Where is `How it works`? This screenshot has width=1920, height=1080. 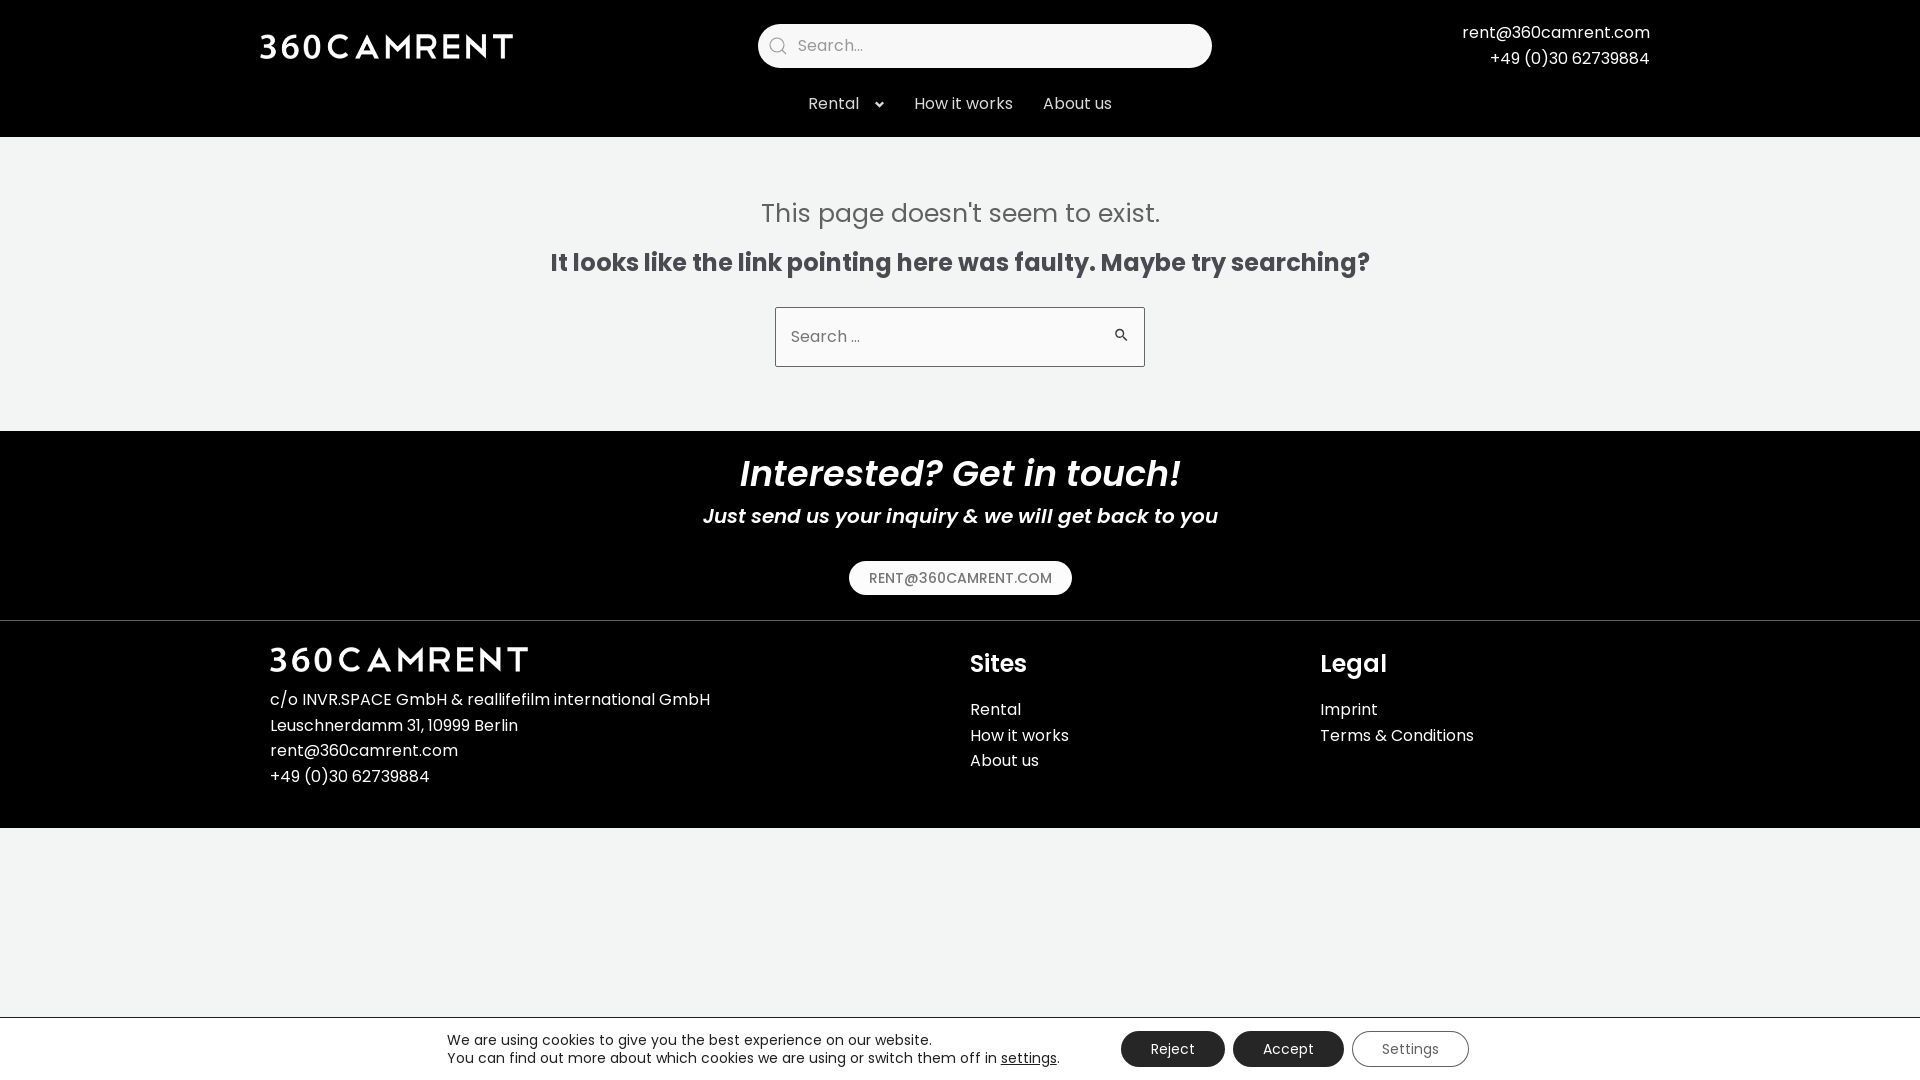
How it works is located at coordinates (964, 104).